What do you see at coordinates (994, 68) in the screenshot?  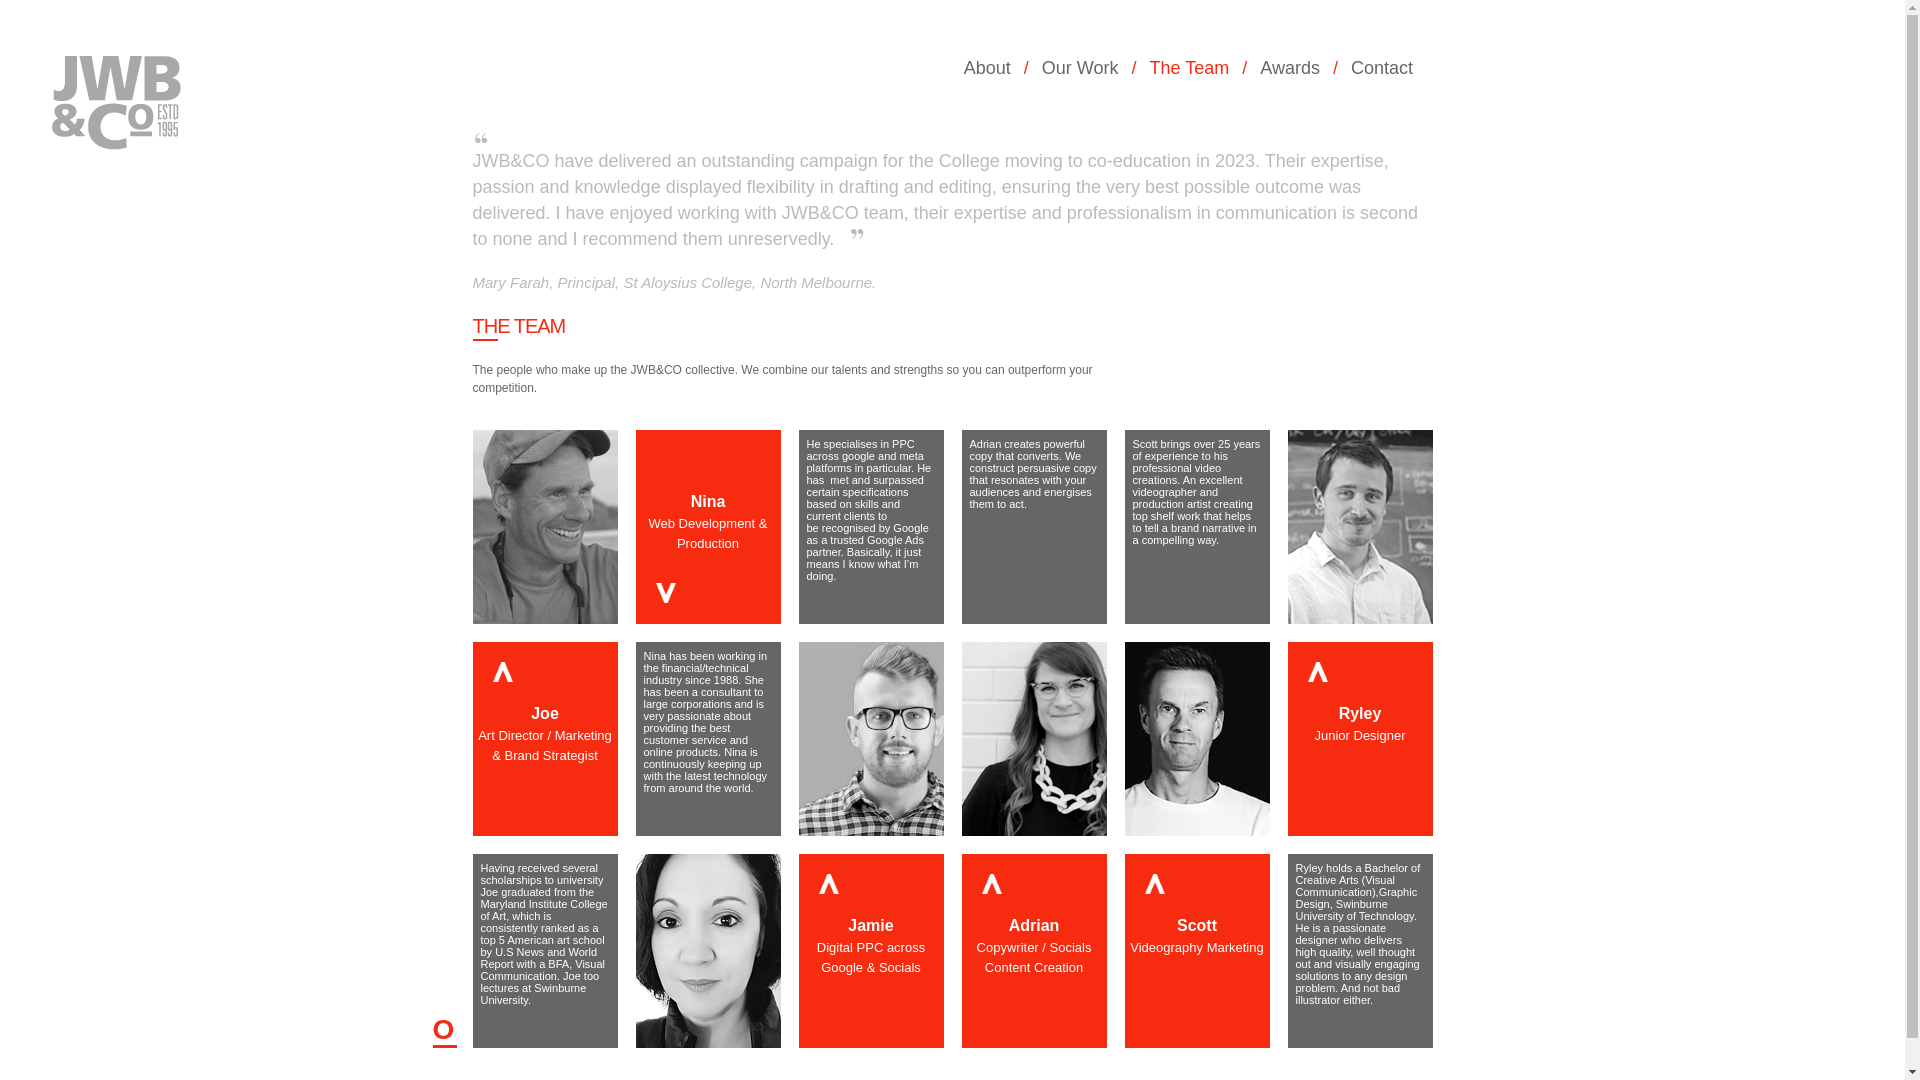 I see `About` at bounding box center [994, 68].